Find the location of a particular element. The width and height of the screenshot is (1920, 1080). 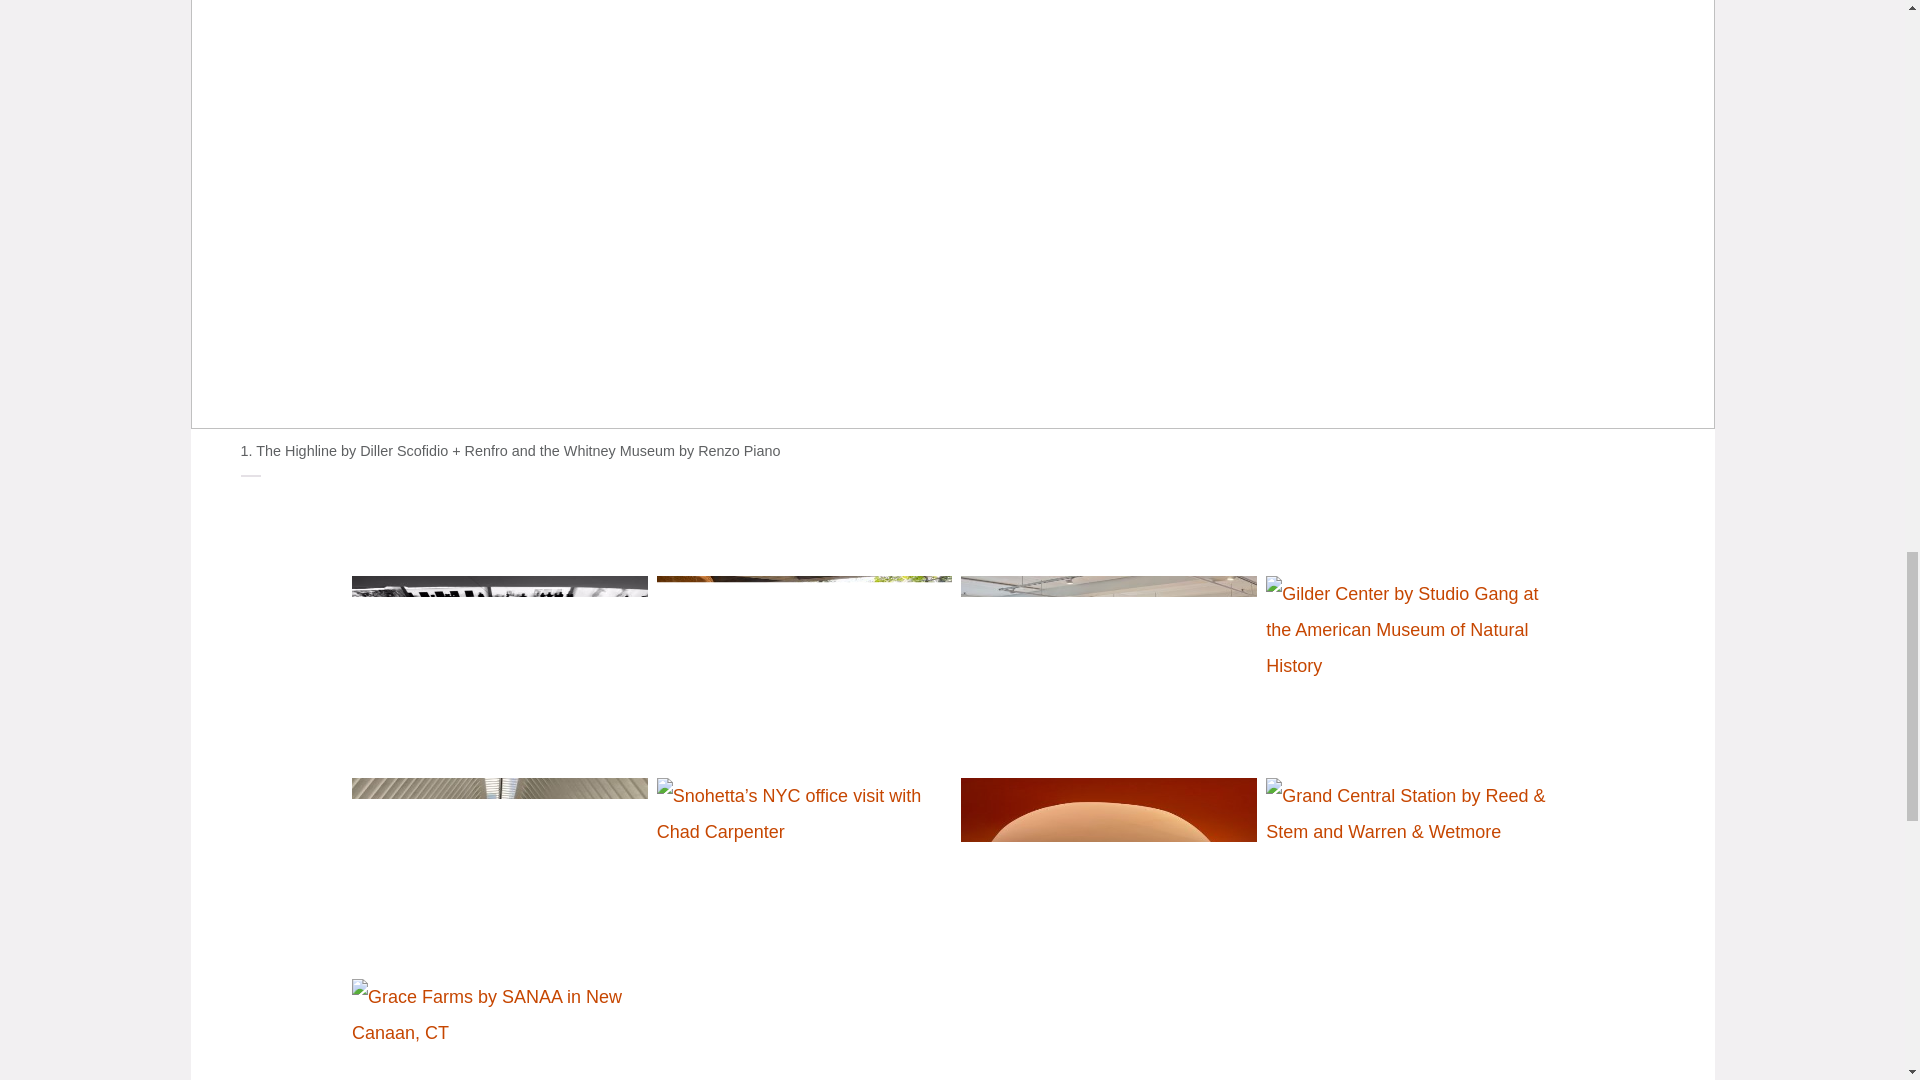

: Adams Street Library by Workac is located at coordinates (1104, 869).